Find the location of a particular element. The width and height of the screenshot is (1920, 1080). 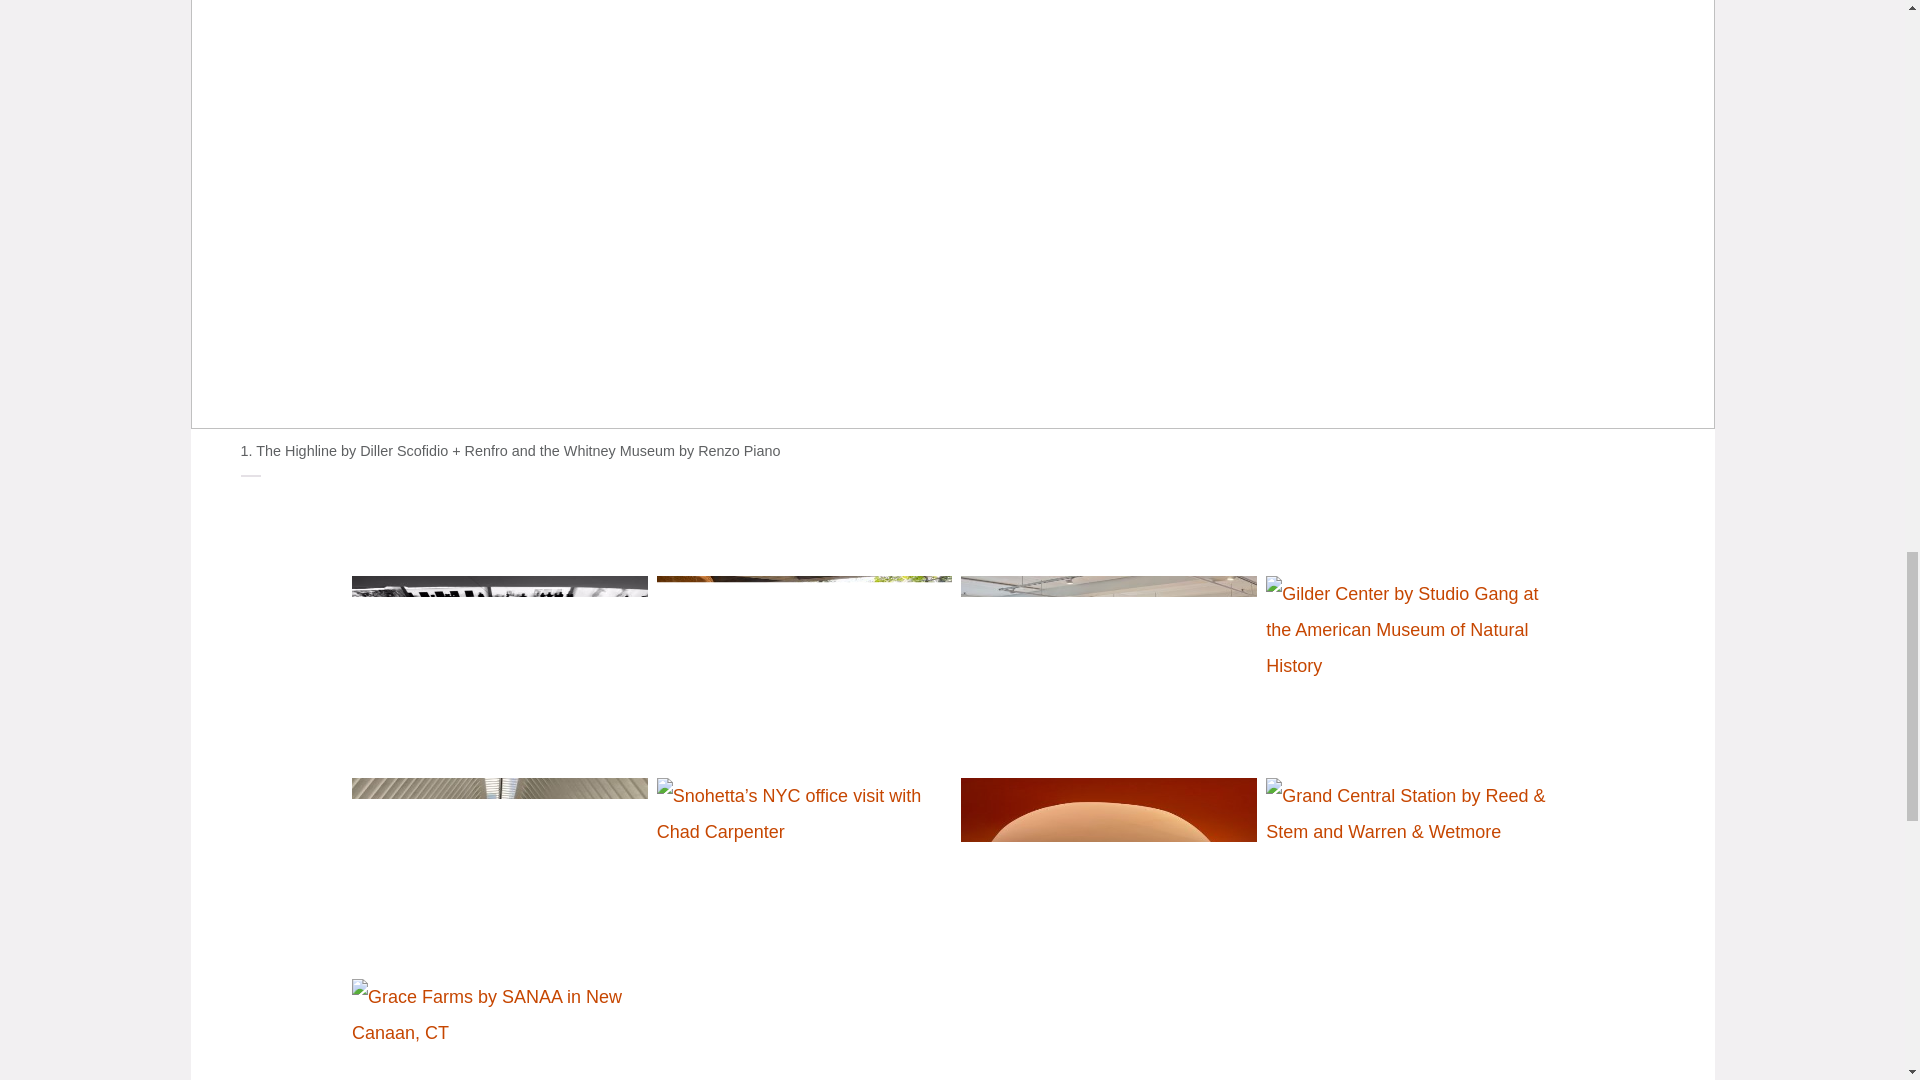

: Adams Street Library by Workac is located at coordinates (1104, 869).